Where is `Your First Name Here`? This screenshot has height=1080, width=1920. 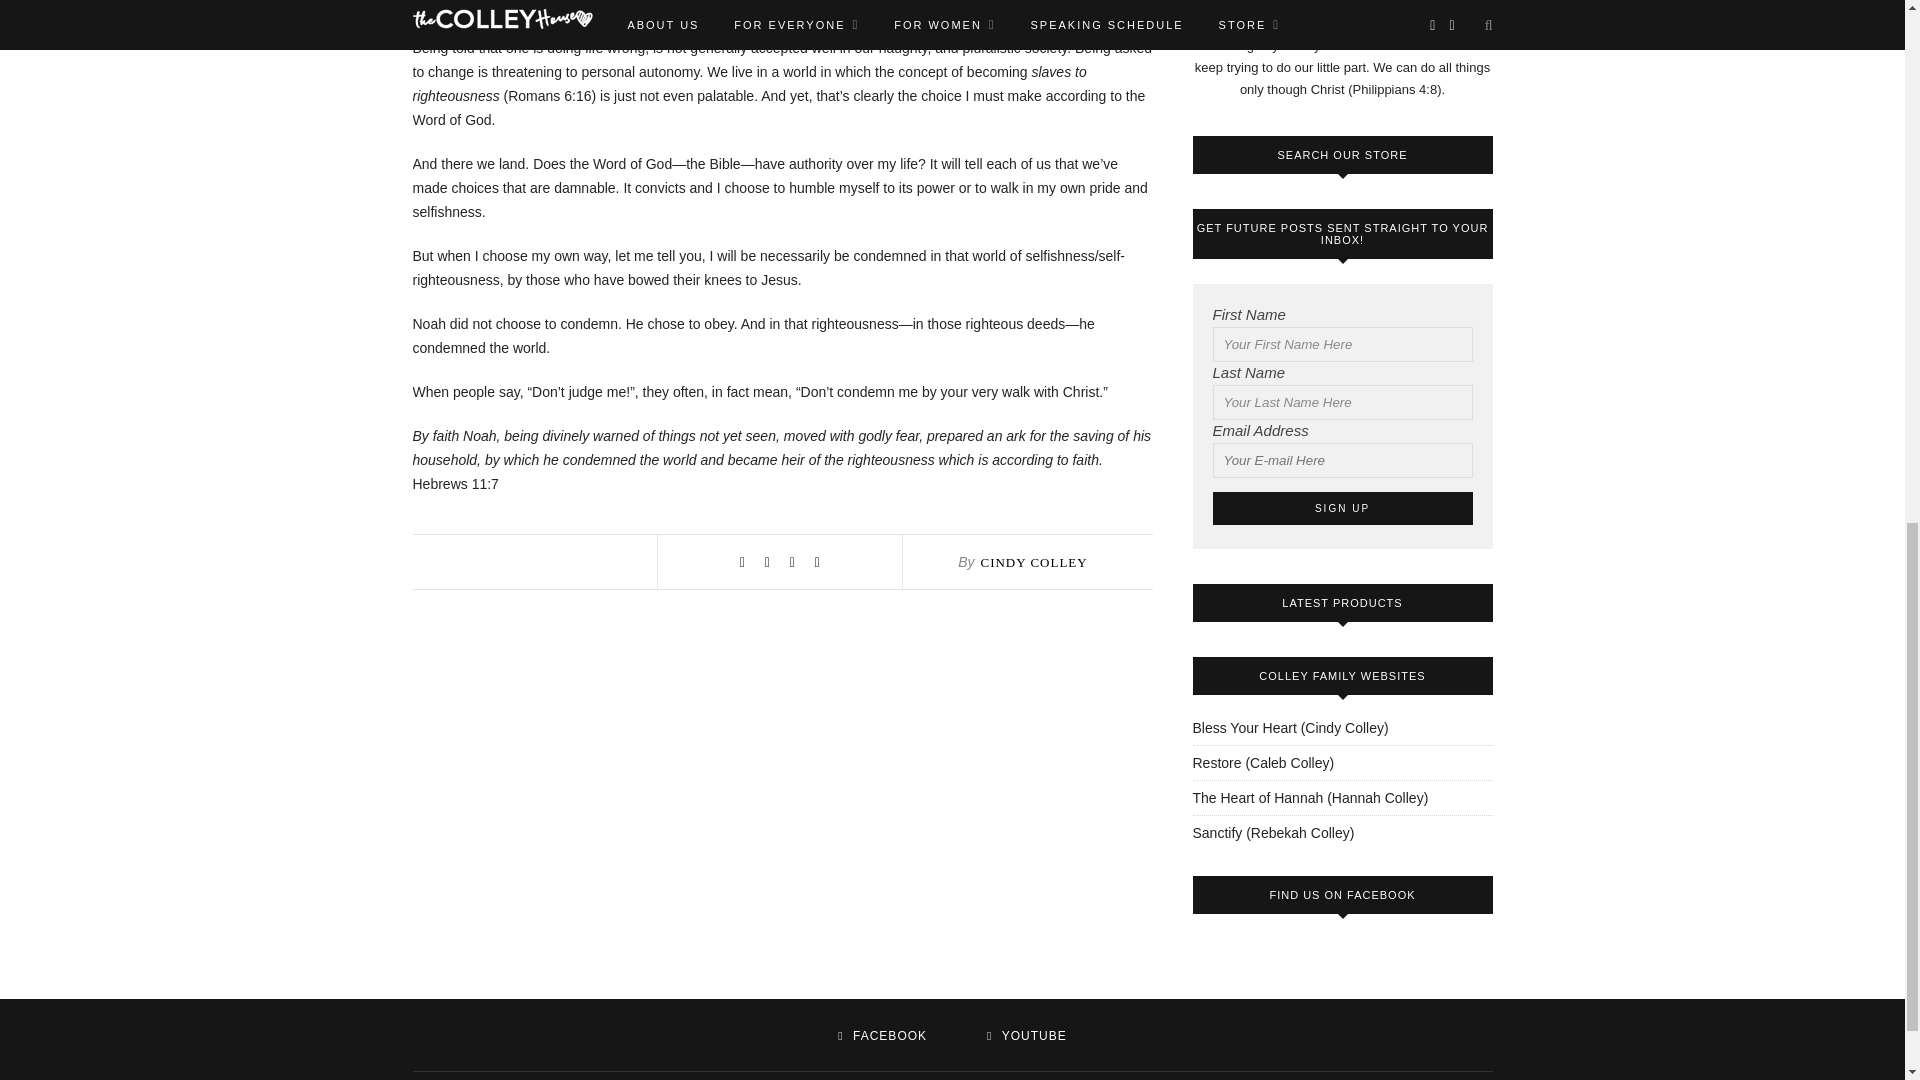 Your First Name Here is located at coordinates (1342, 344).